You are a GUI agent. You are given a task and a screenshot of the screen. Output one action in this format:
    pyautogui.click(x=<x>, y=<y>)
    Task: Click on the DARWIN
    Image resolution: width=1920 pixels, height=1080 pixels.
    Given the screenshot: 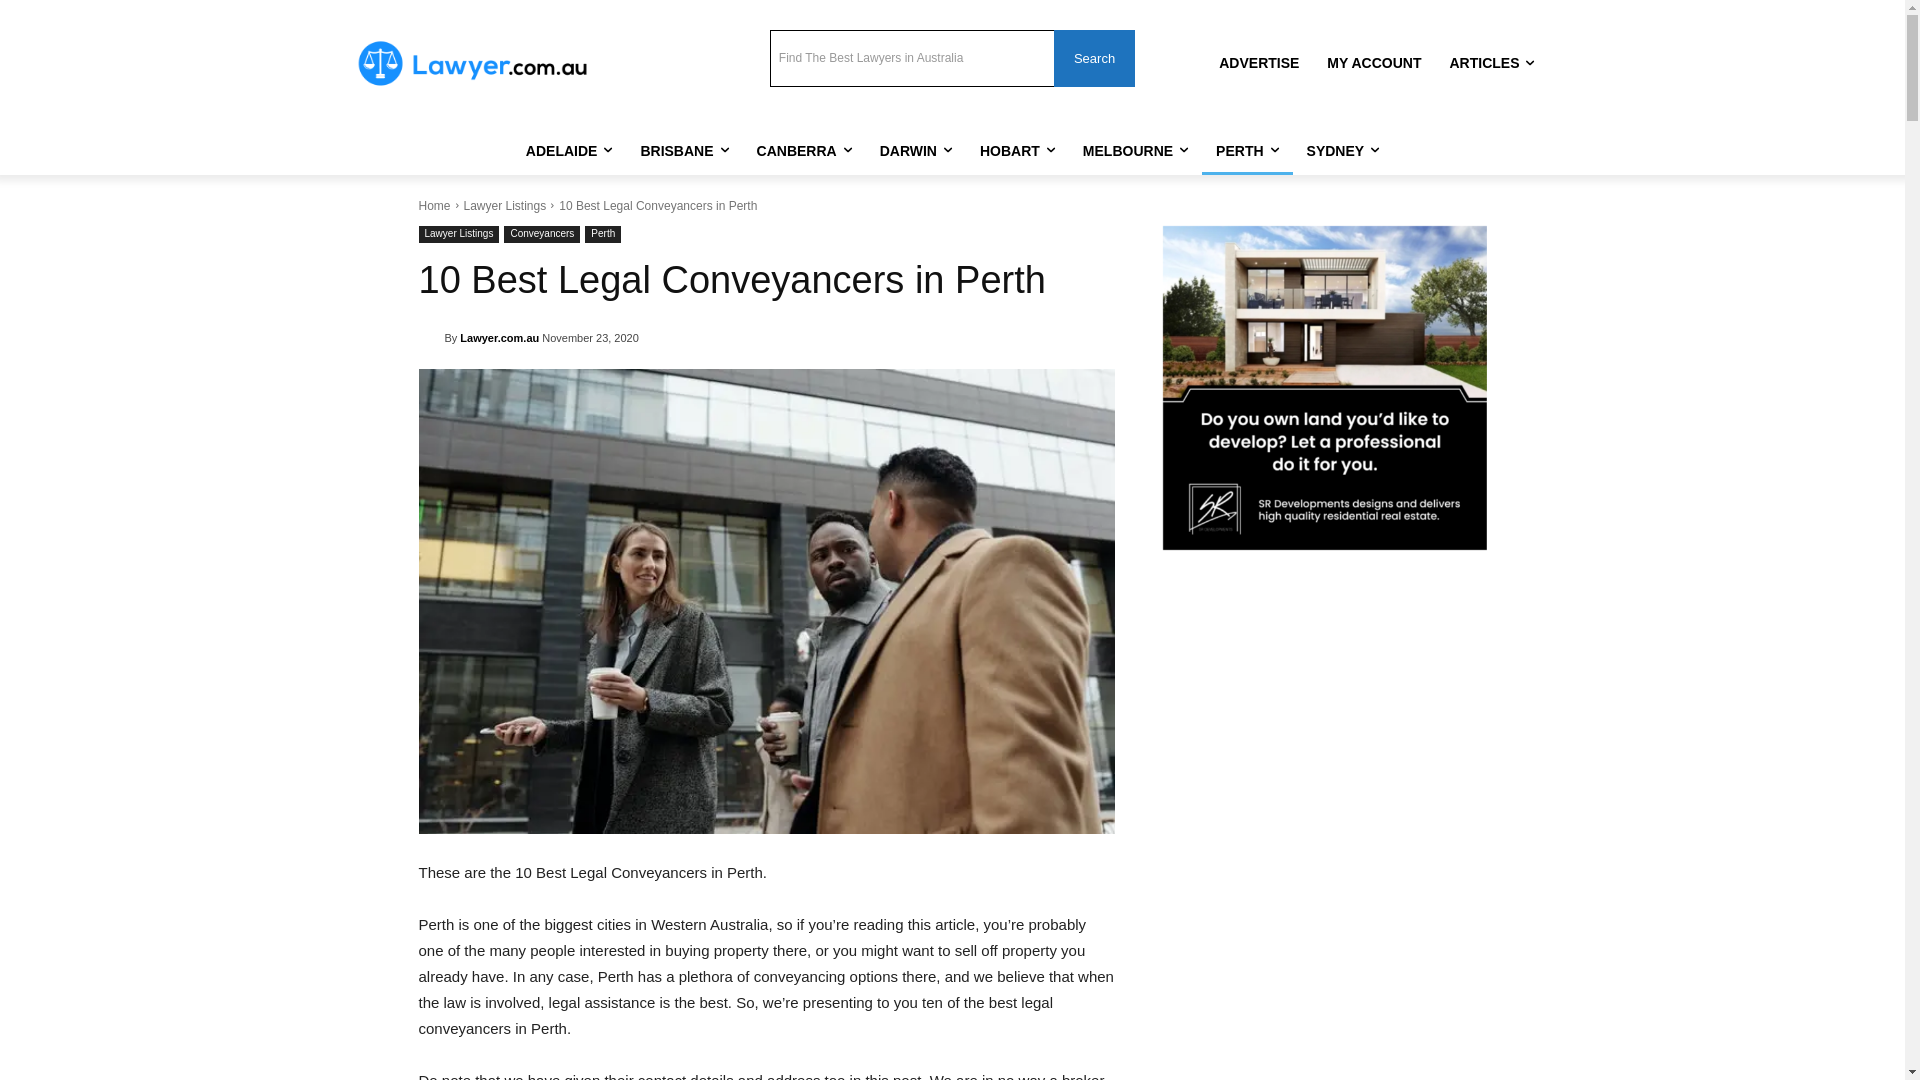 What is the action you would take?
    pyautogui.click(x=916, y=151)
    